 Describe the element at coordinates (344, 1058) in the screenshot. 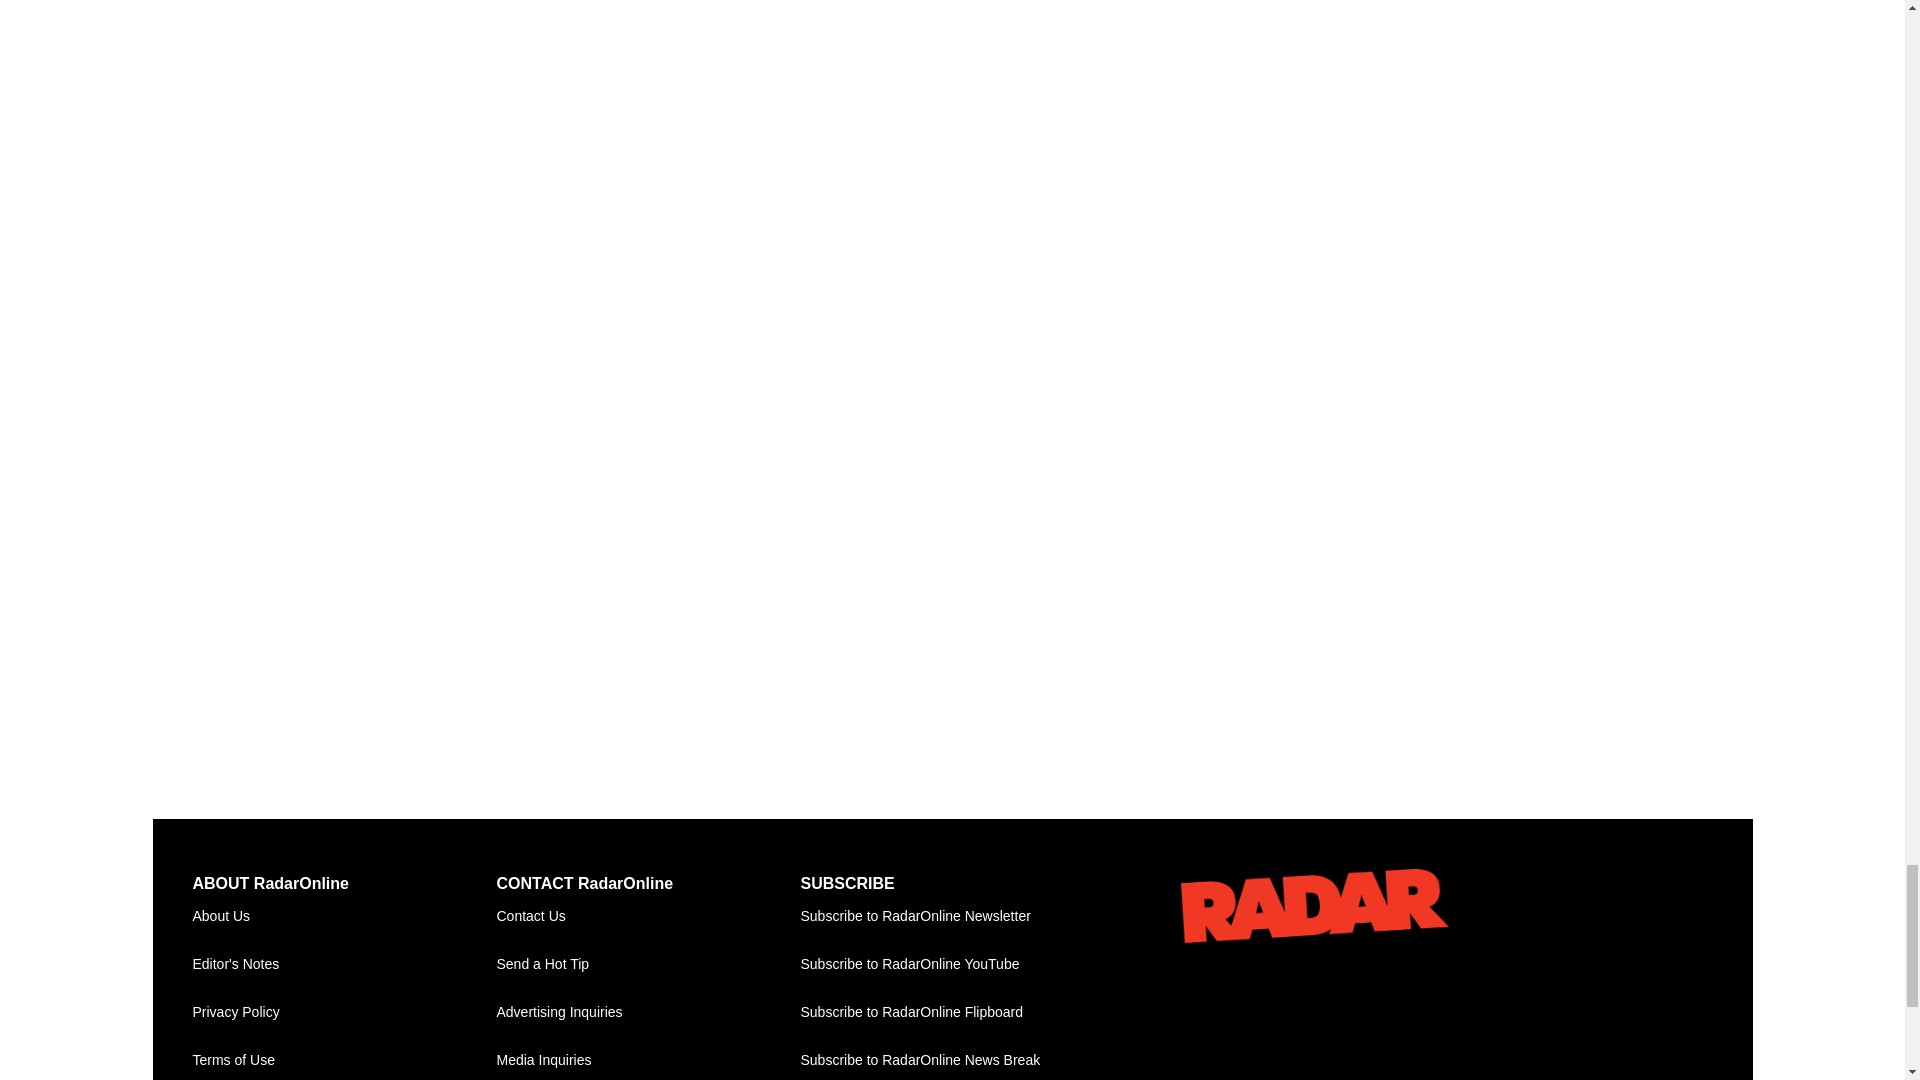

I see `Terms of Use` at that location.